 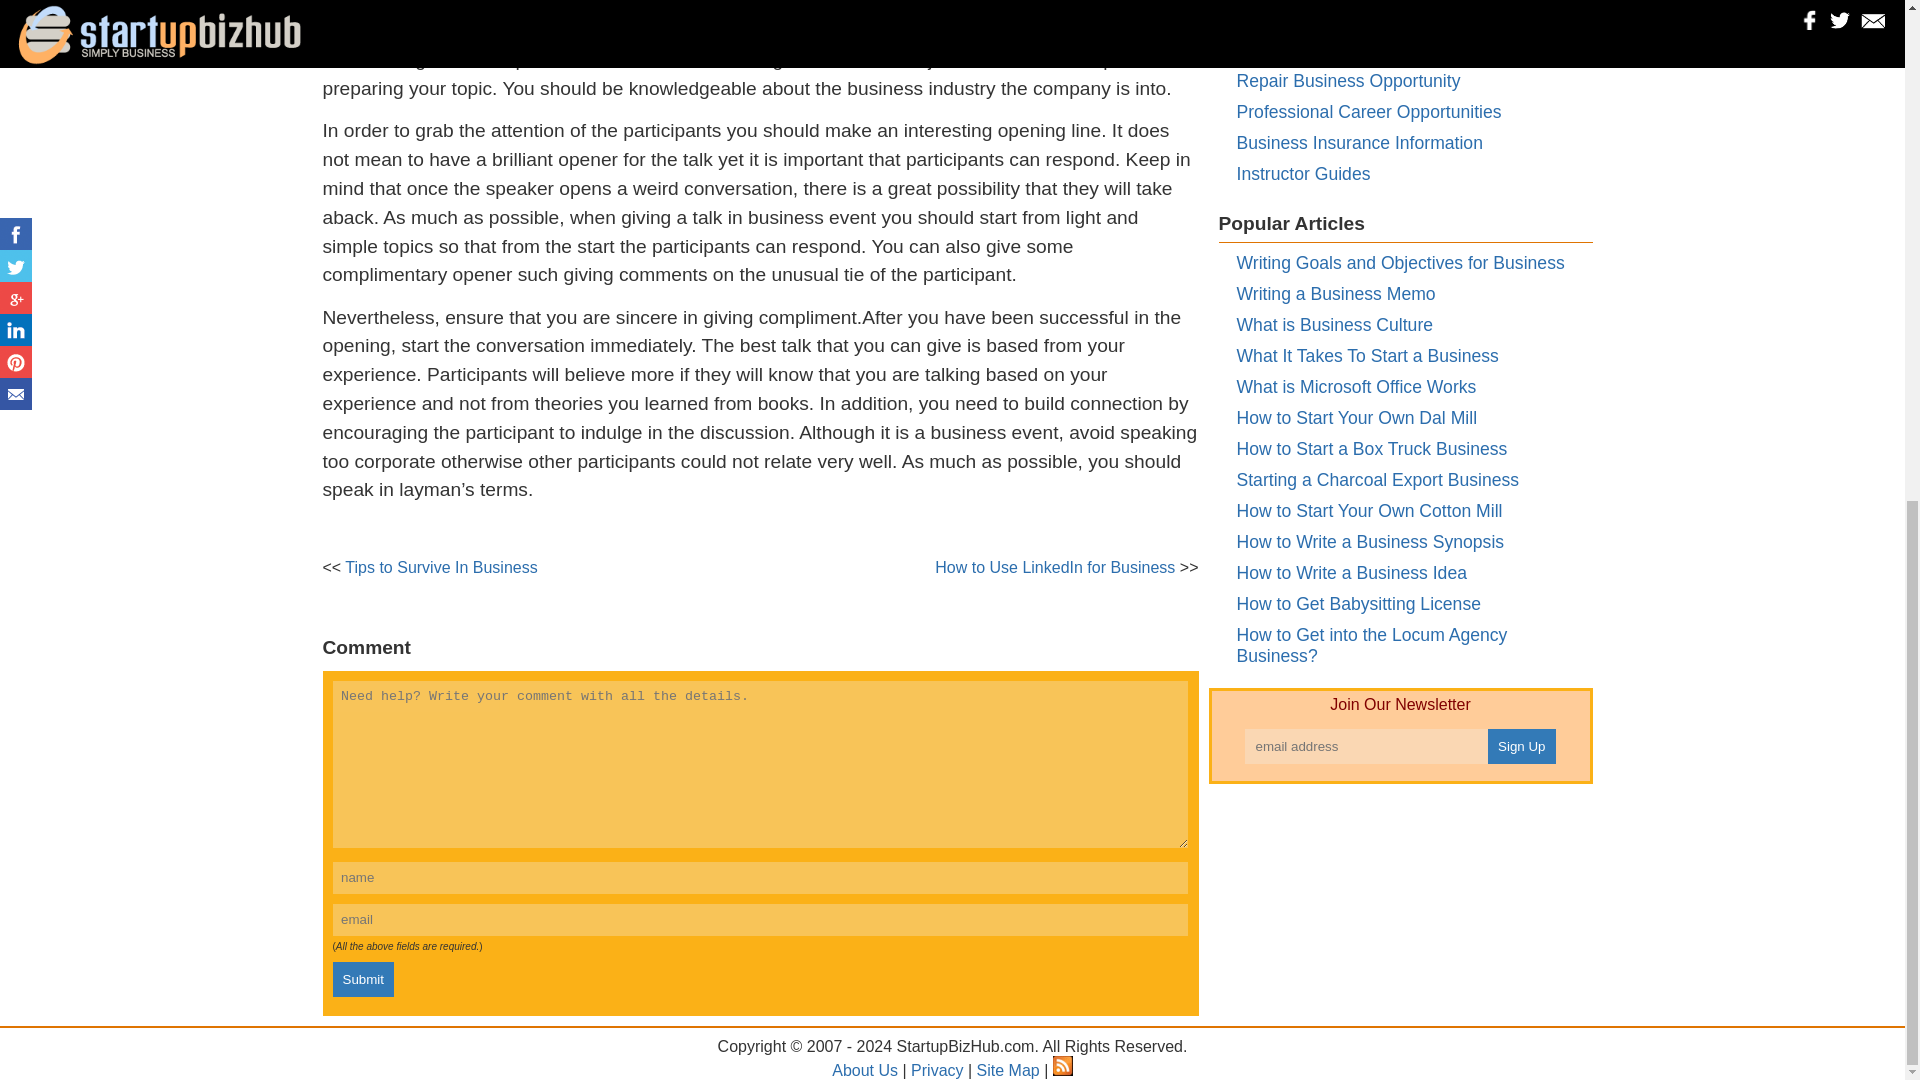 I want to click on How to Use LinkedIn for Business, so click(x=1055, y=567).